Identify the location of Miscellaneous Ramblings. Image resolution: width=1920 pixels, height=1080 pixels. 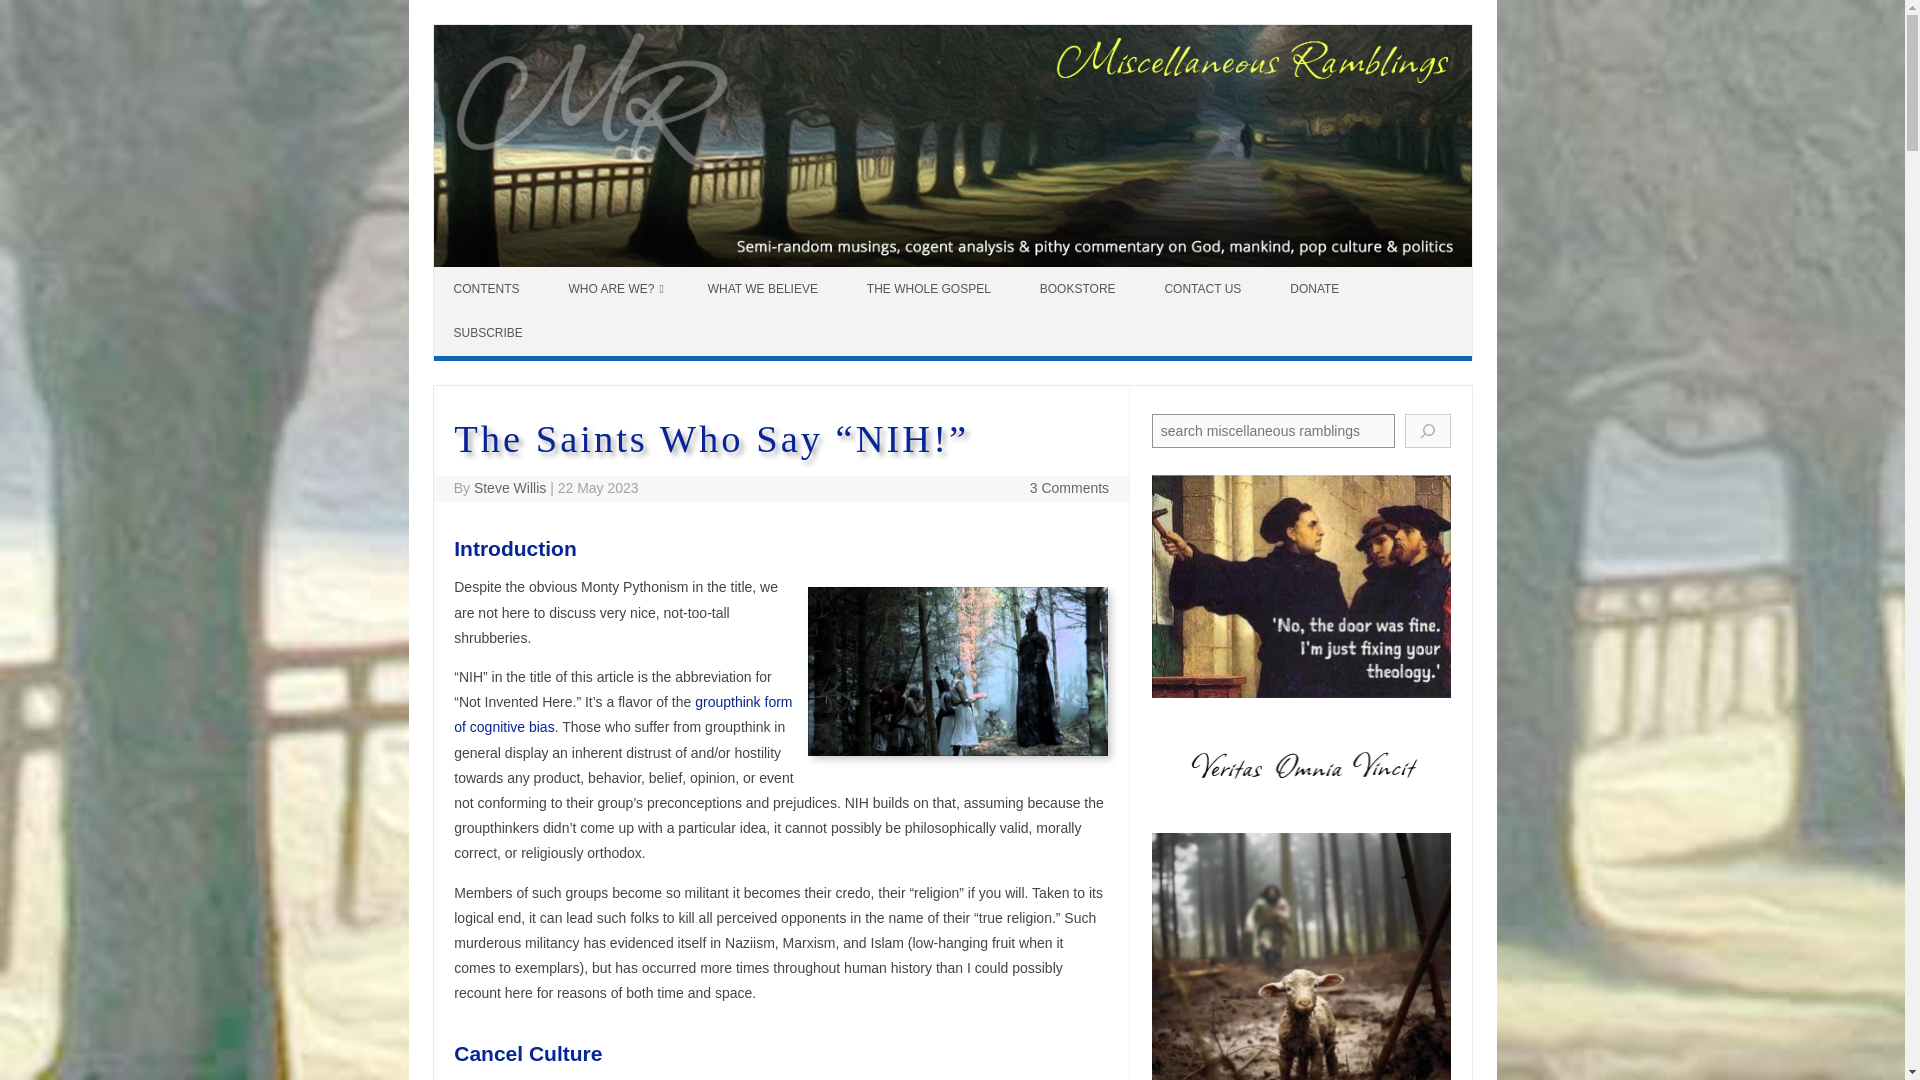
(952, 262).